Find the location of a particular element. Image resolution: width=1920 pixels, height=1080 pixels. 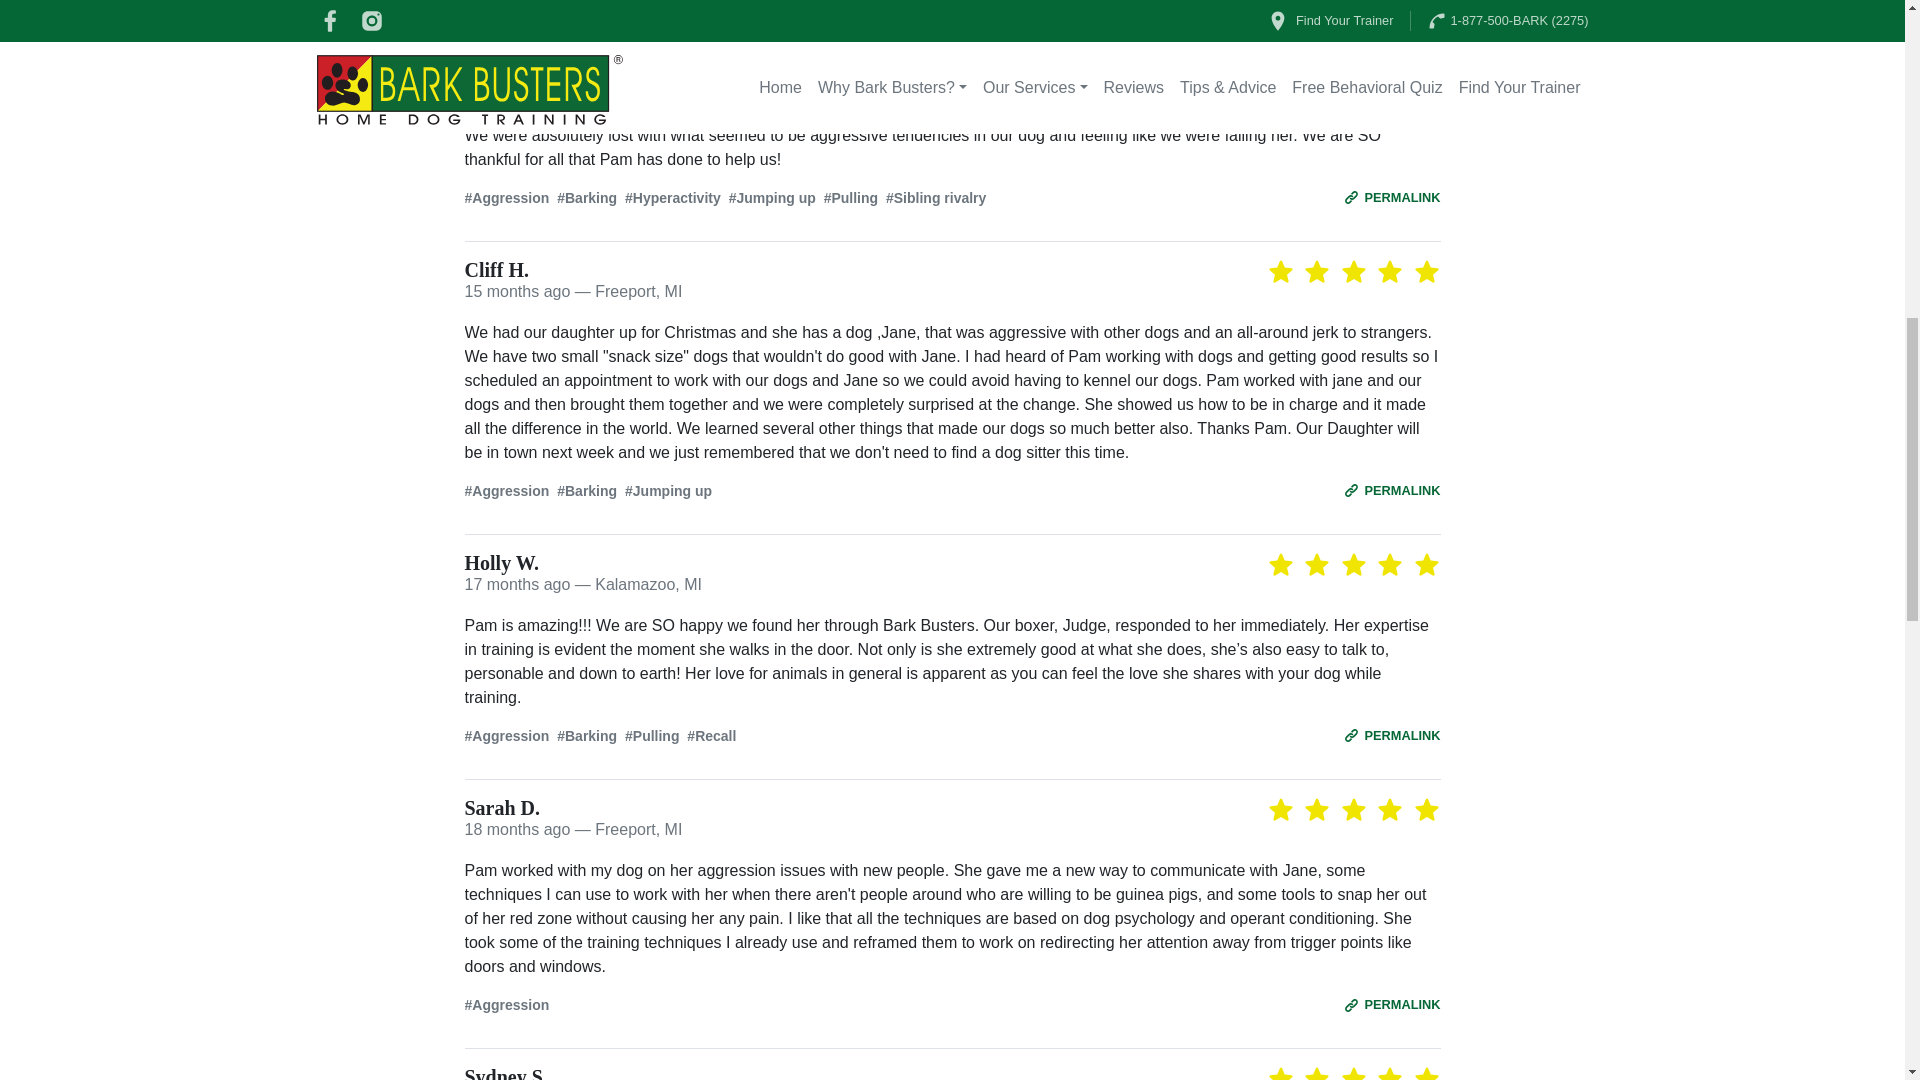

Link to review from Ellisia V. is located at coordinates (1392, 197).